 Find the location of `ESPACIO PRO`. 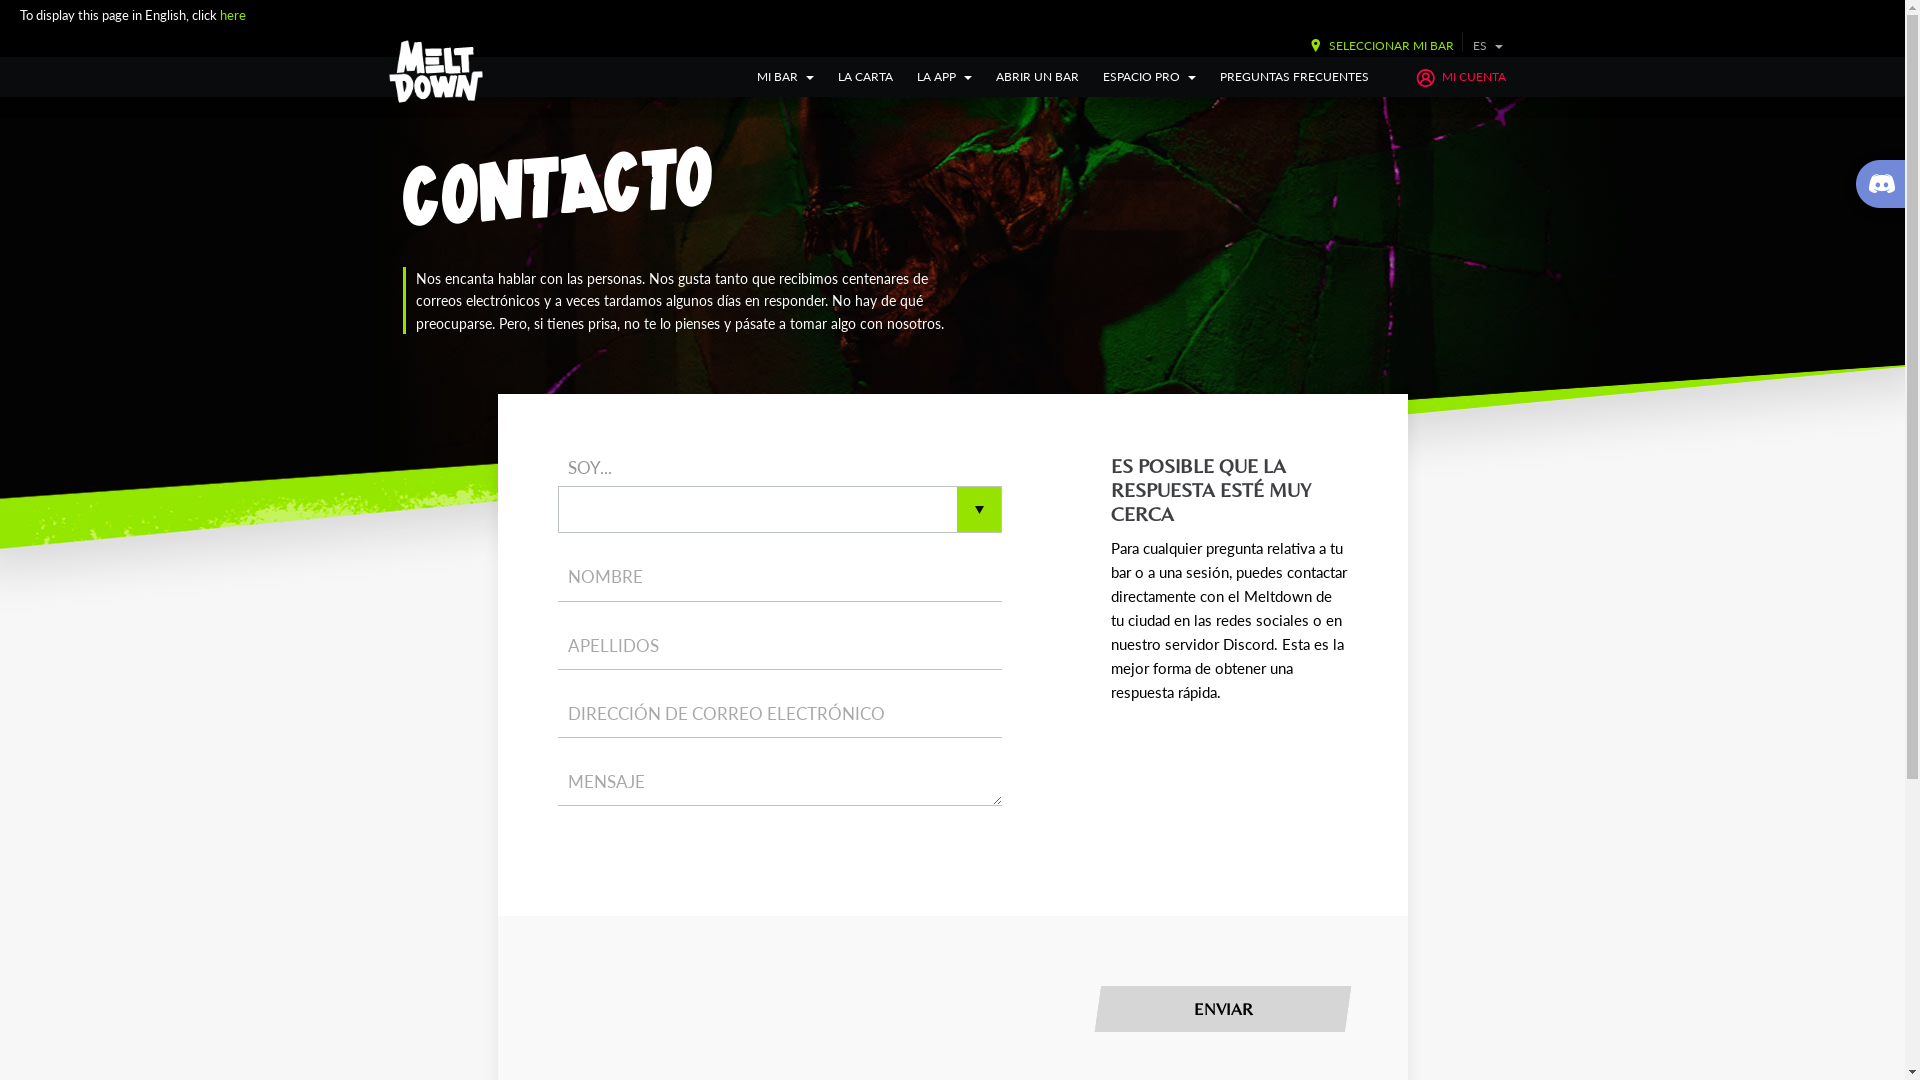

ESPACIO PRO is located at coordinates (1150, 77).